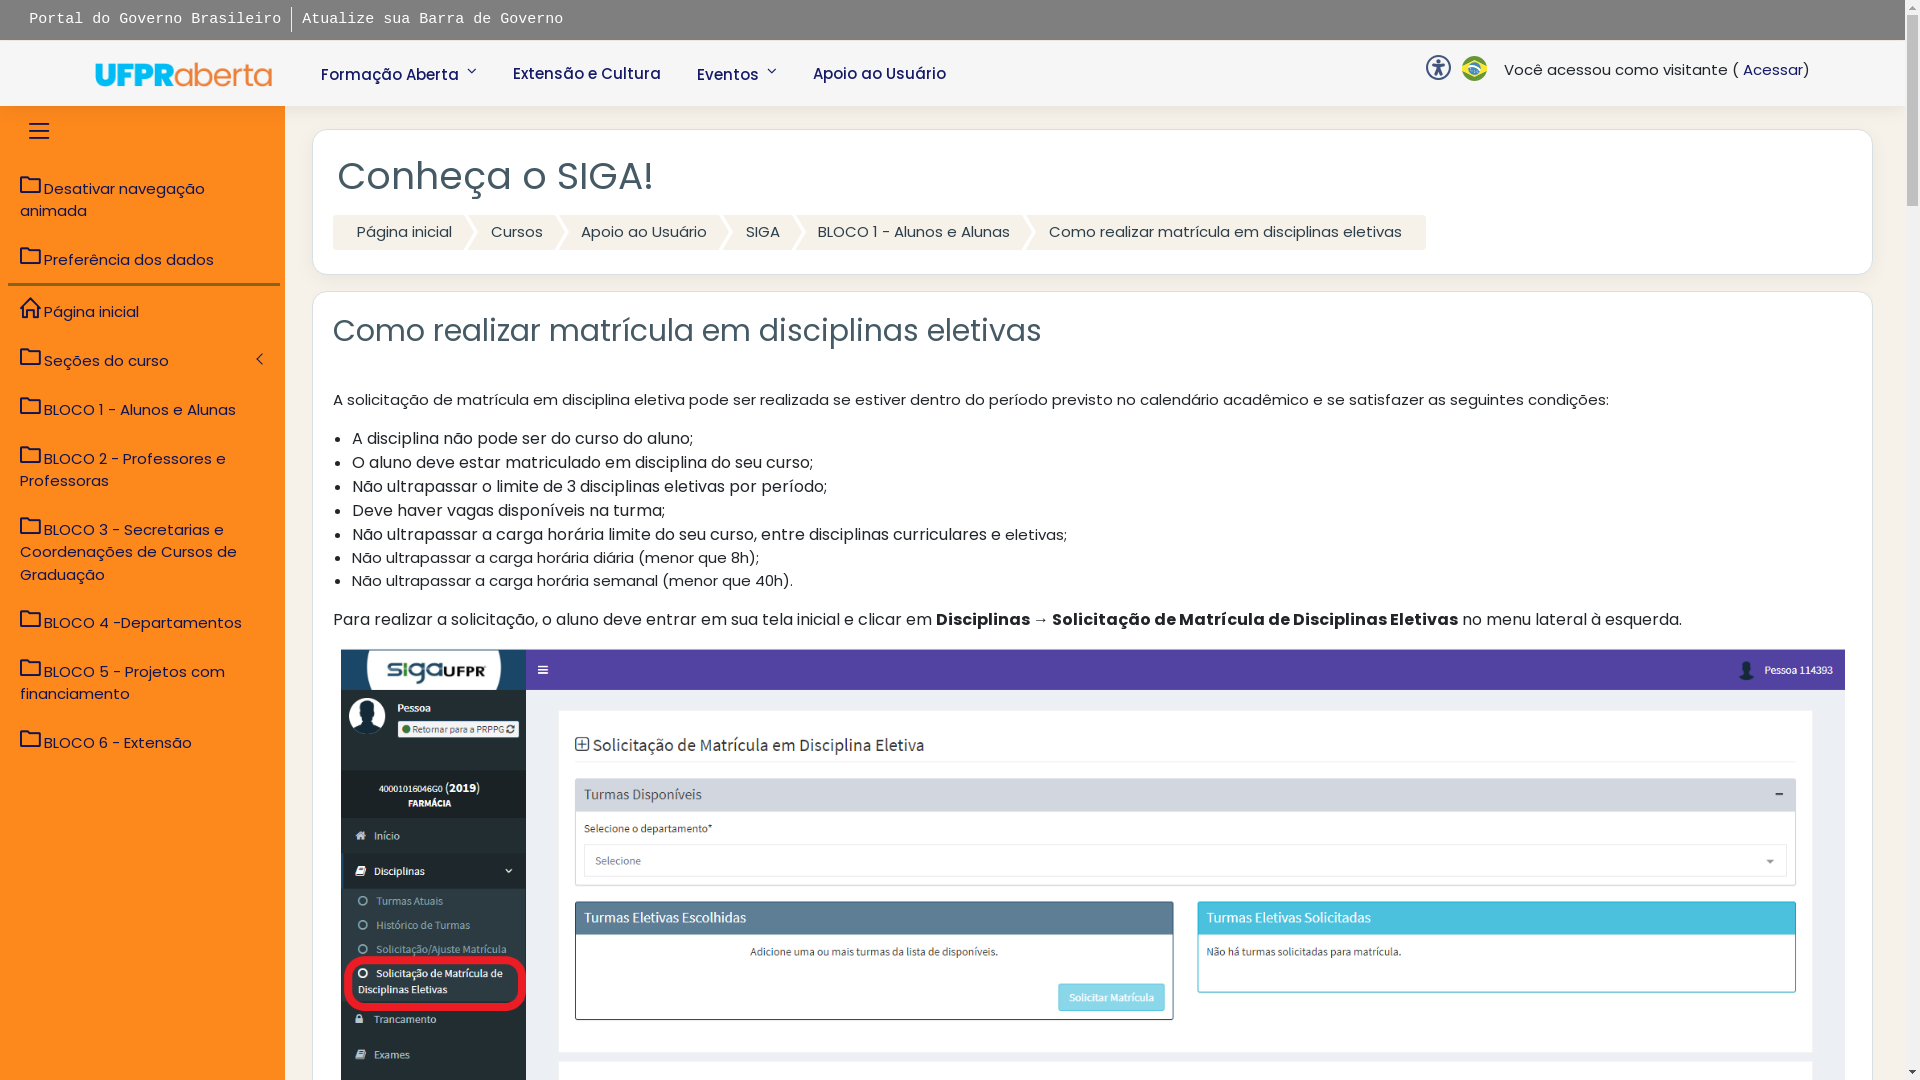 This screenshot has width=1920, height=1080. Describe the element at coordinates (910, 232) in the screenshot. I see `BLOCO 1 - Alunos e Alunas` at that location.